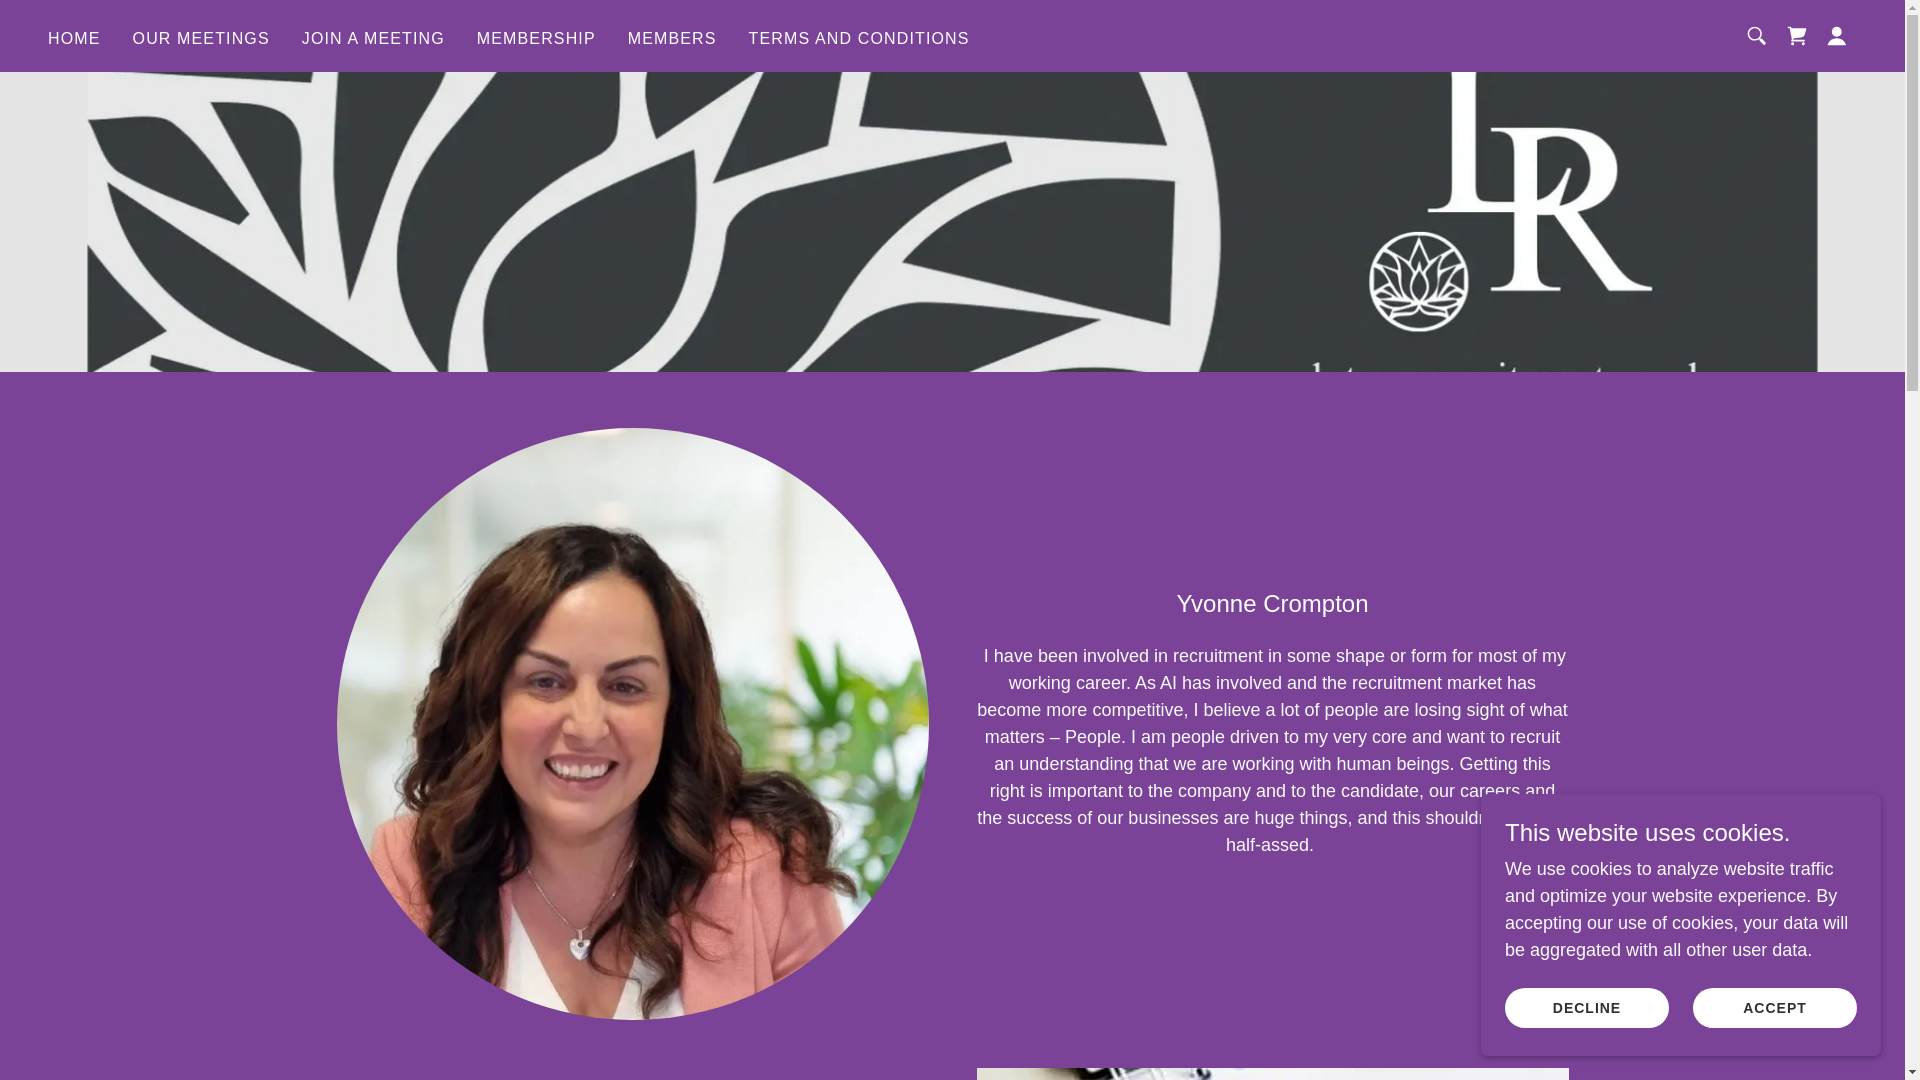  Describe the element at coordinates (859, 38) in the screenshot. I see `TERMS AND CONDITIONS` at that location.